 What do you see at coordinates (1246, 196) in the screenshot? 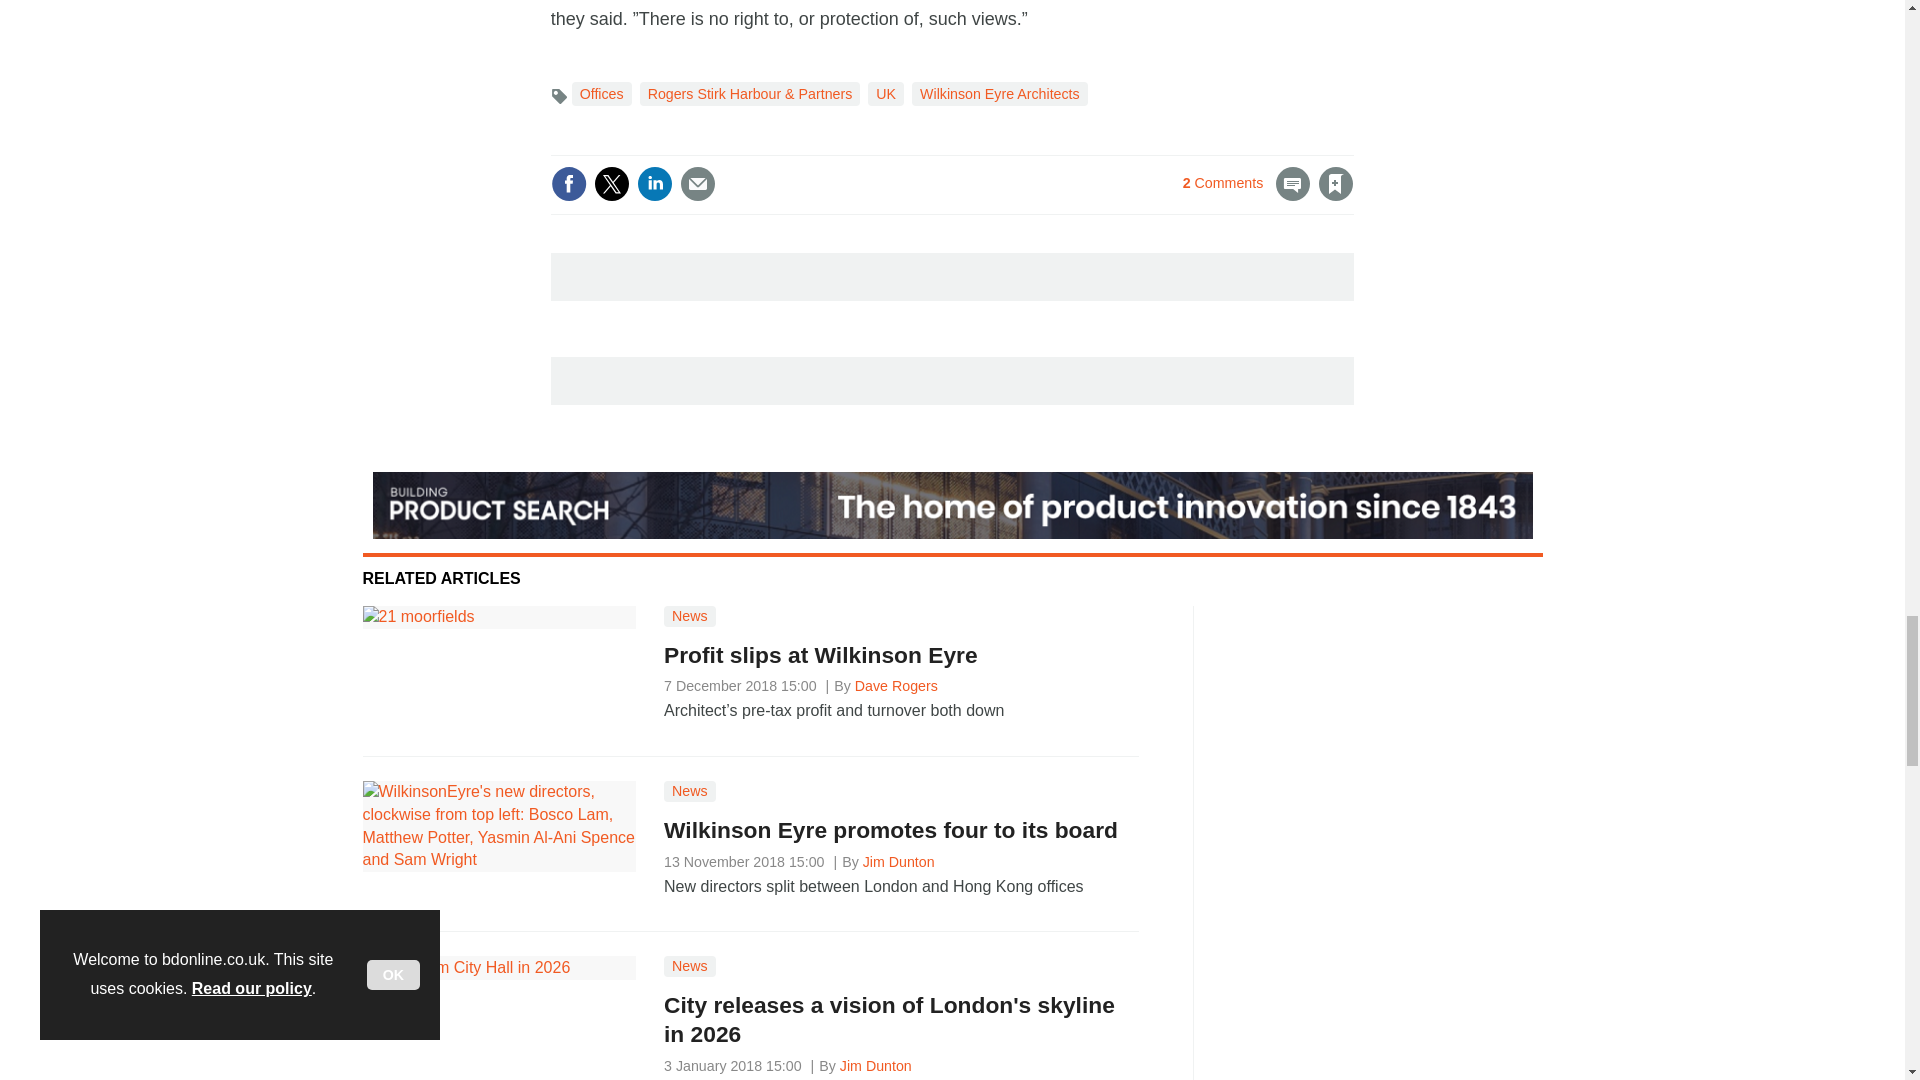
I see `2 Comments` at bounding box center [1246, 196].